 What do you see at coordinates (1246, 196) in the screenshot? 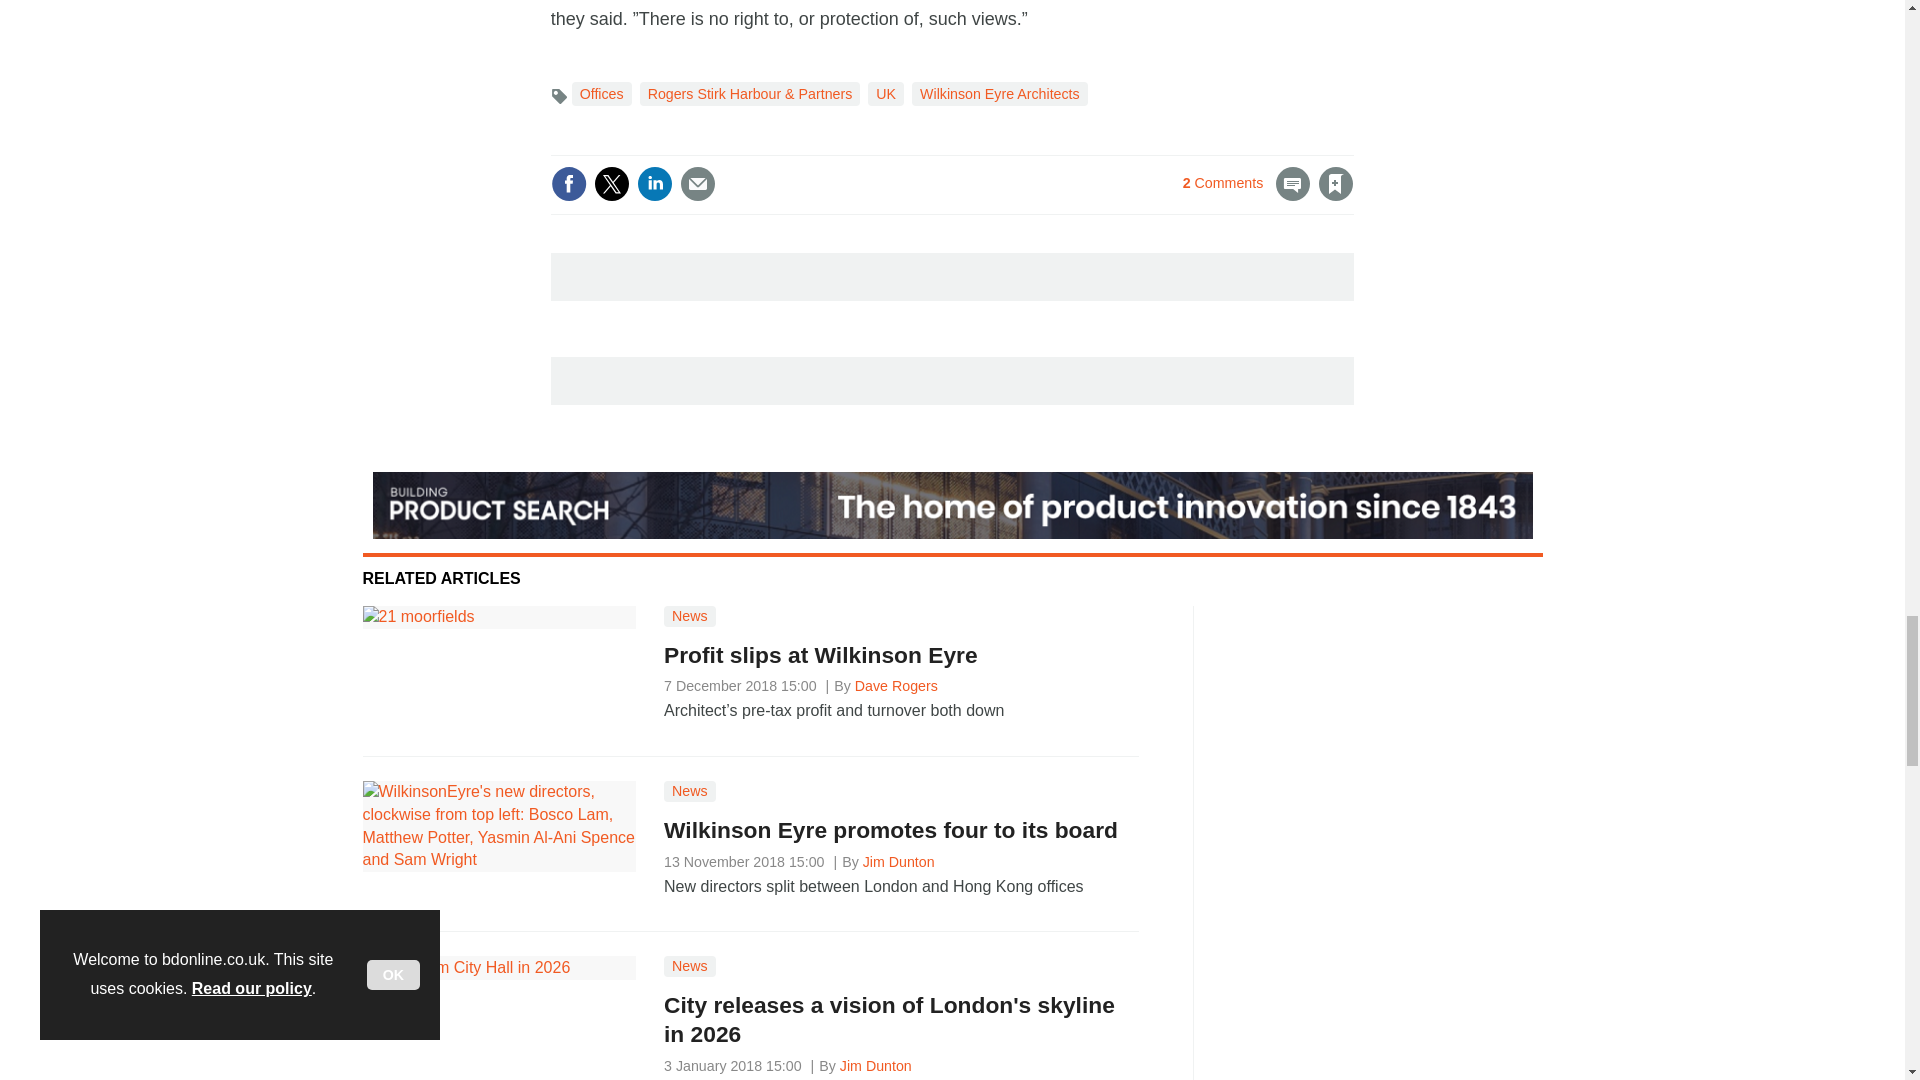
I see `2 Comments` at bounding box center [1246, 196].